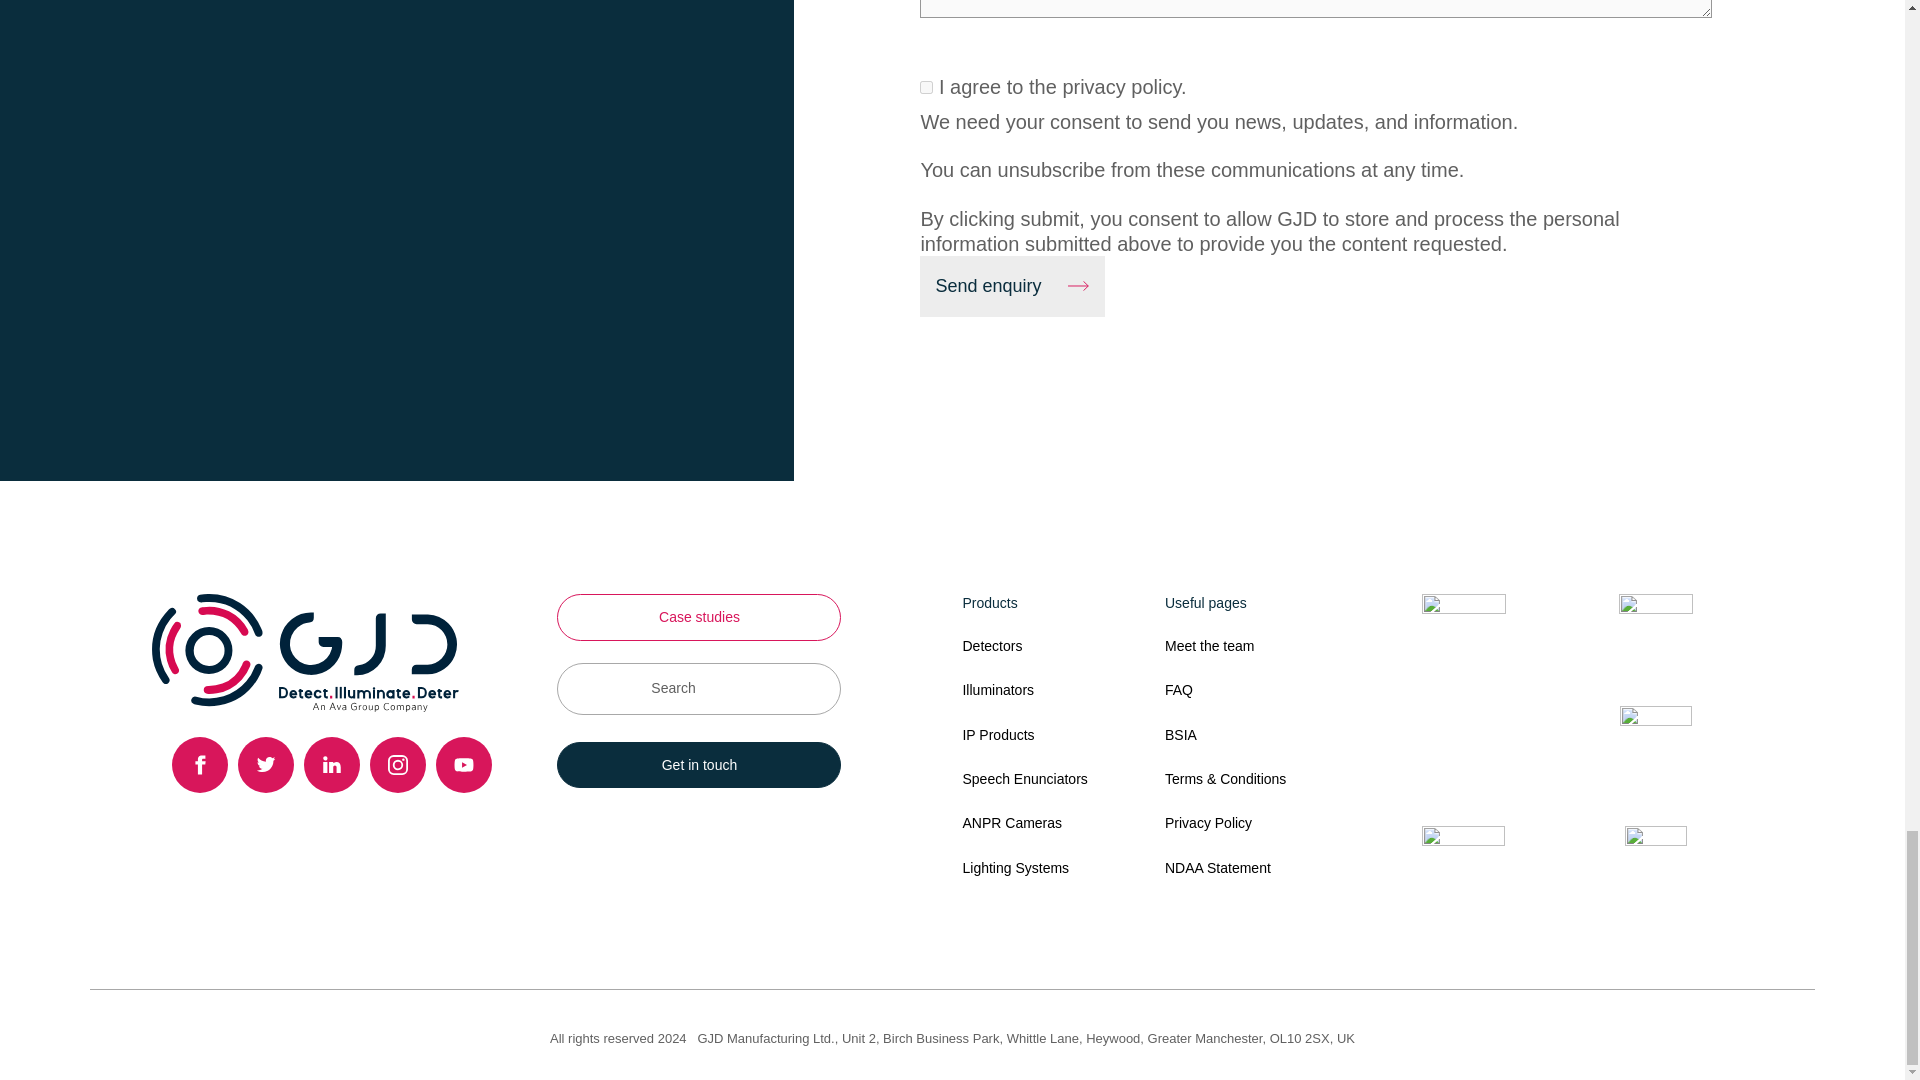 The width and height of the screenshot is (1920, 1080). What do you see at coordinates (1012, 286) in the screenshot?
I see `Send enquiry` at bounding box center [1012, 286].